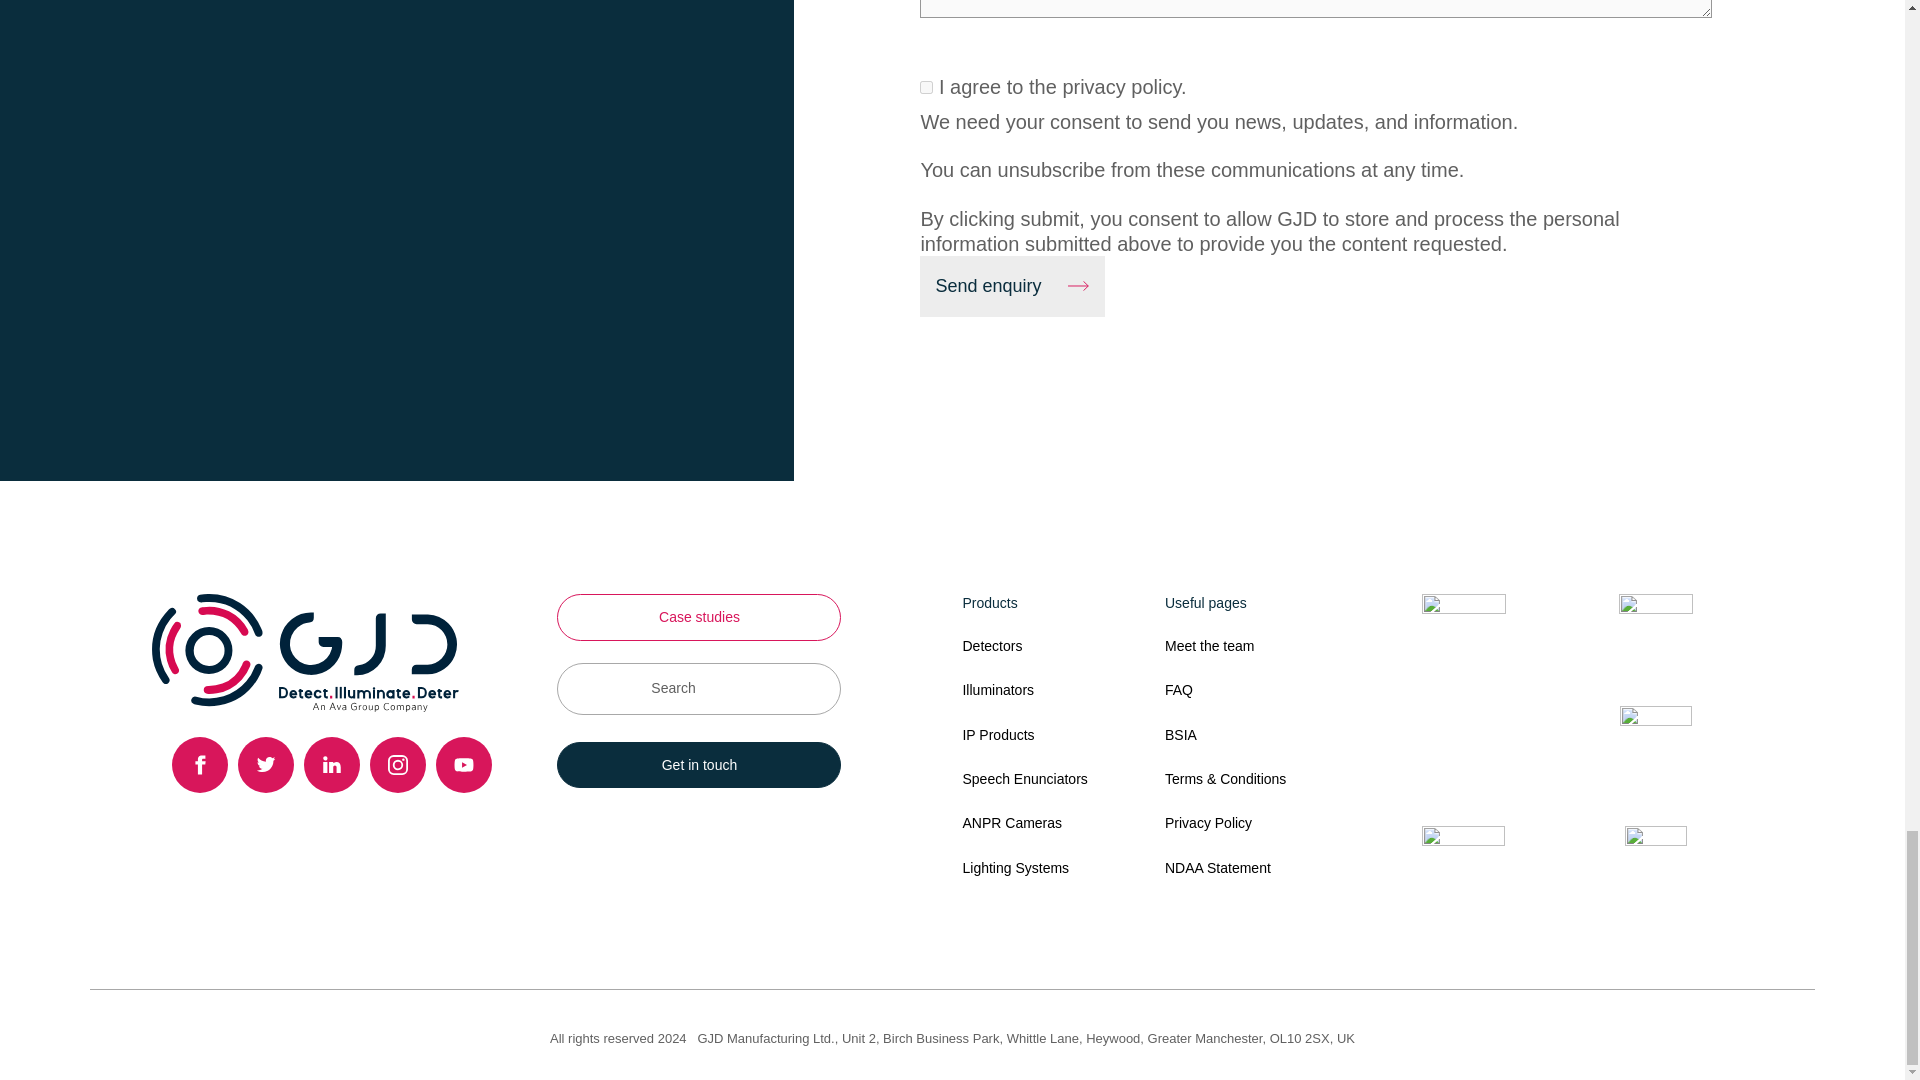 The width and height of the screenshot is (1920, 1080). What do you see at coordinates (1012, 286) in the screenshot?
I see `Send enquiry` at bounding box center [1012, 286].